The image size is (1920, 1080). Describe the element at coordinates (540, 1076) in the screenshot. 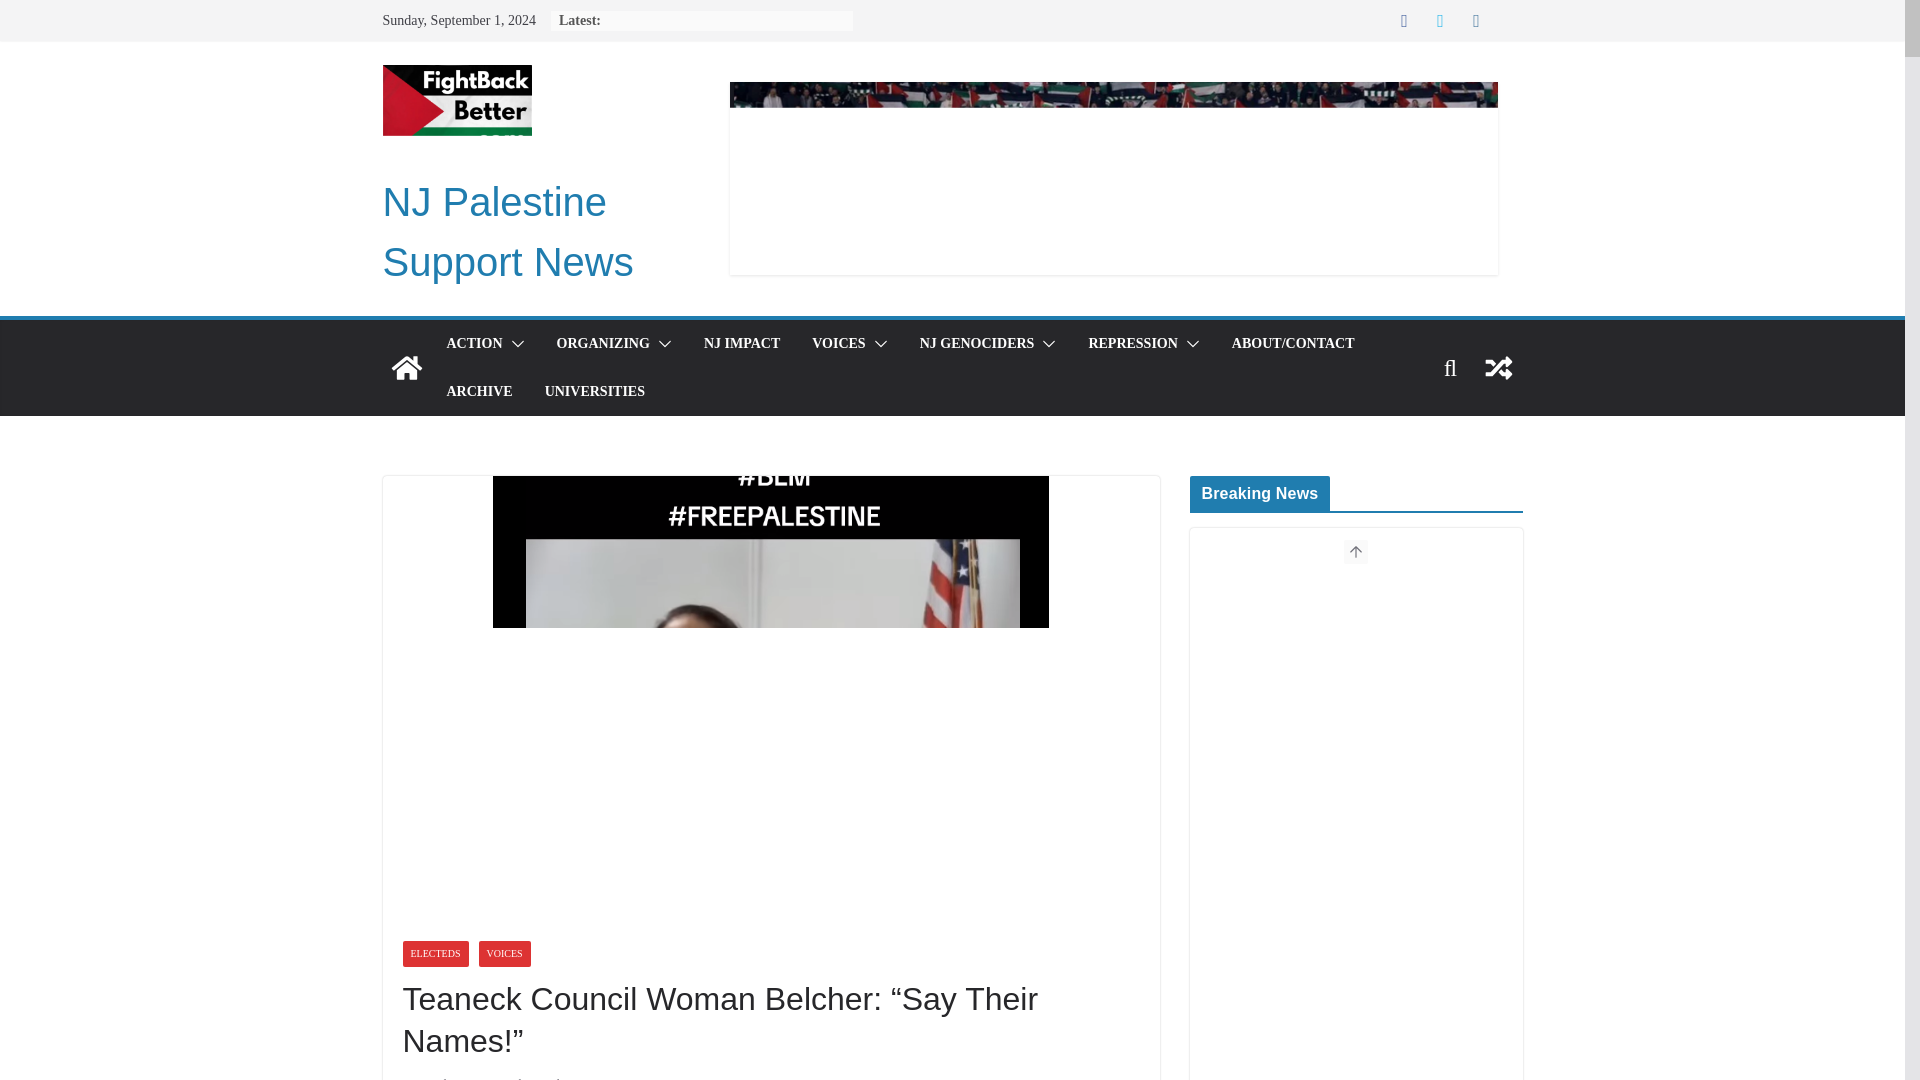

I see `bwitanek` at that location.